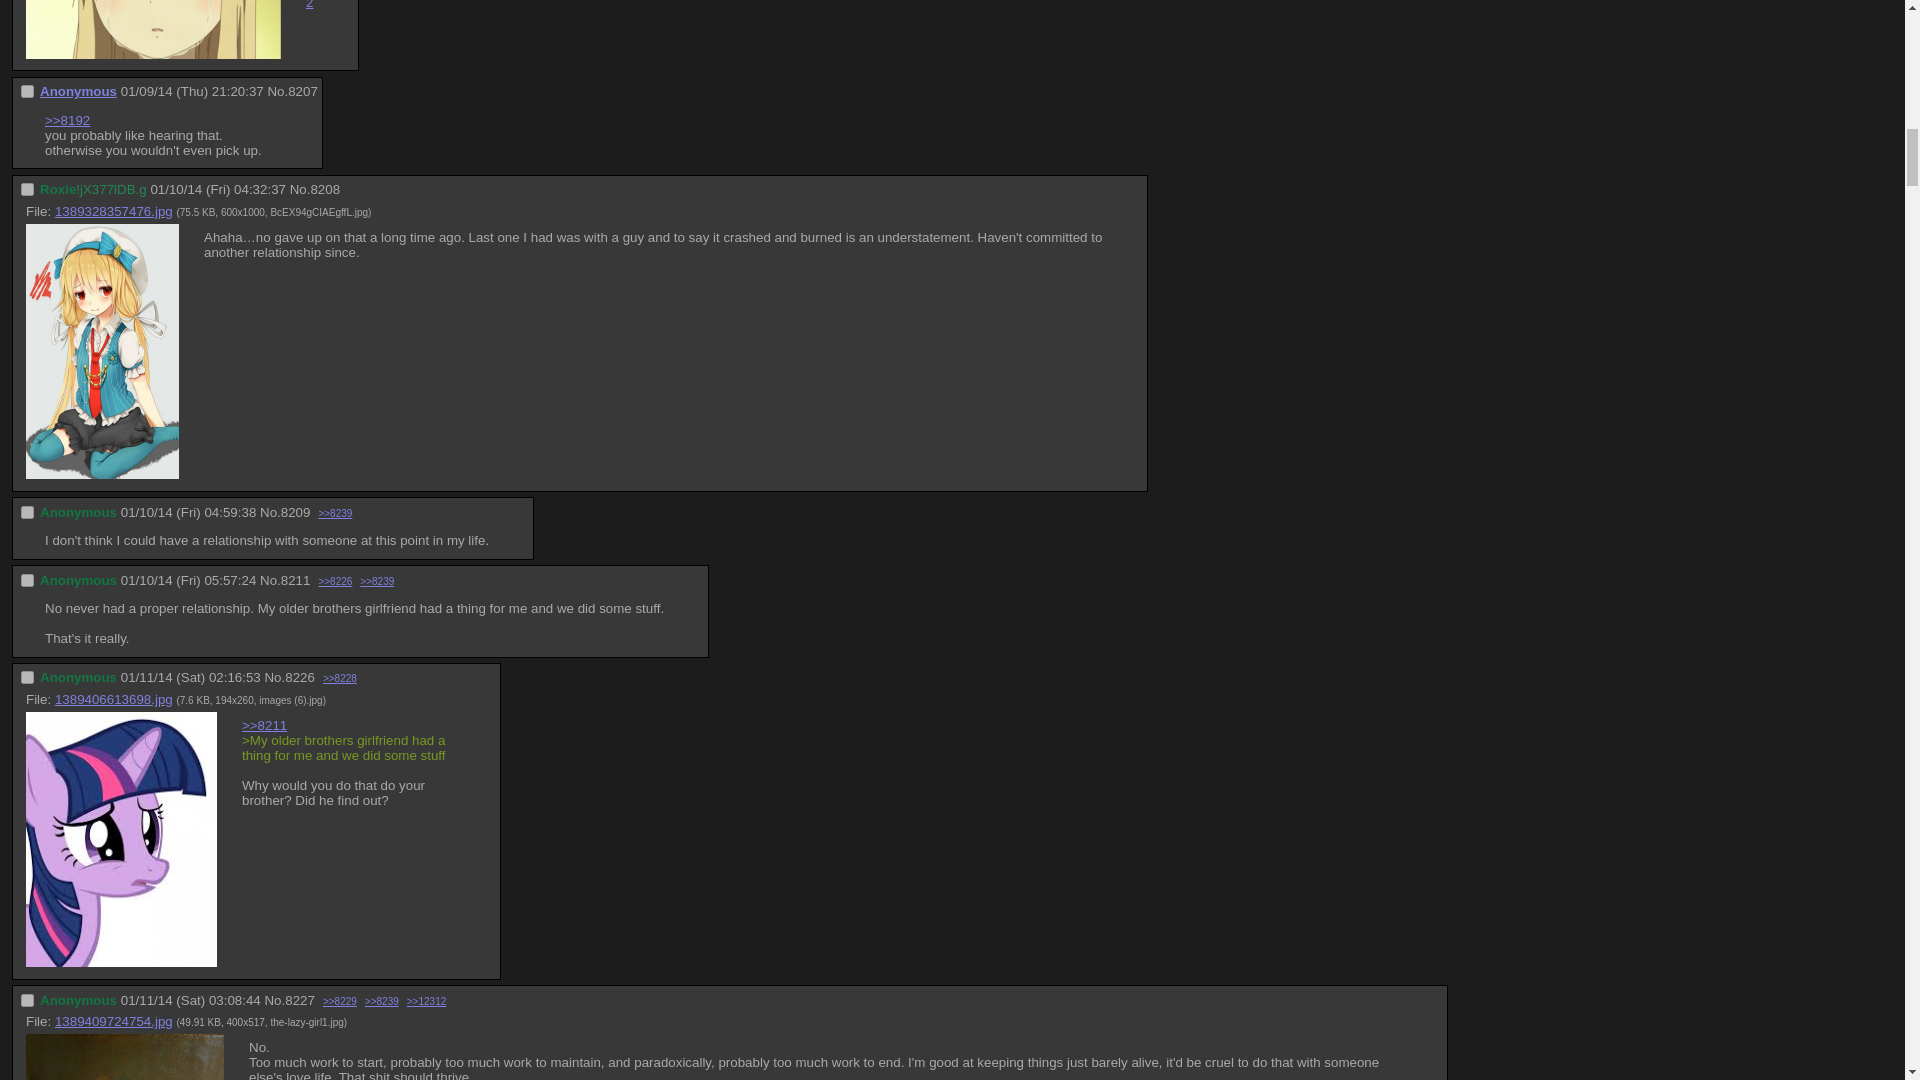 The width and height of the screenshot is (1920, 1080). I want to click on on, so click(28, 580).